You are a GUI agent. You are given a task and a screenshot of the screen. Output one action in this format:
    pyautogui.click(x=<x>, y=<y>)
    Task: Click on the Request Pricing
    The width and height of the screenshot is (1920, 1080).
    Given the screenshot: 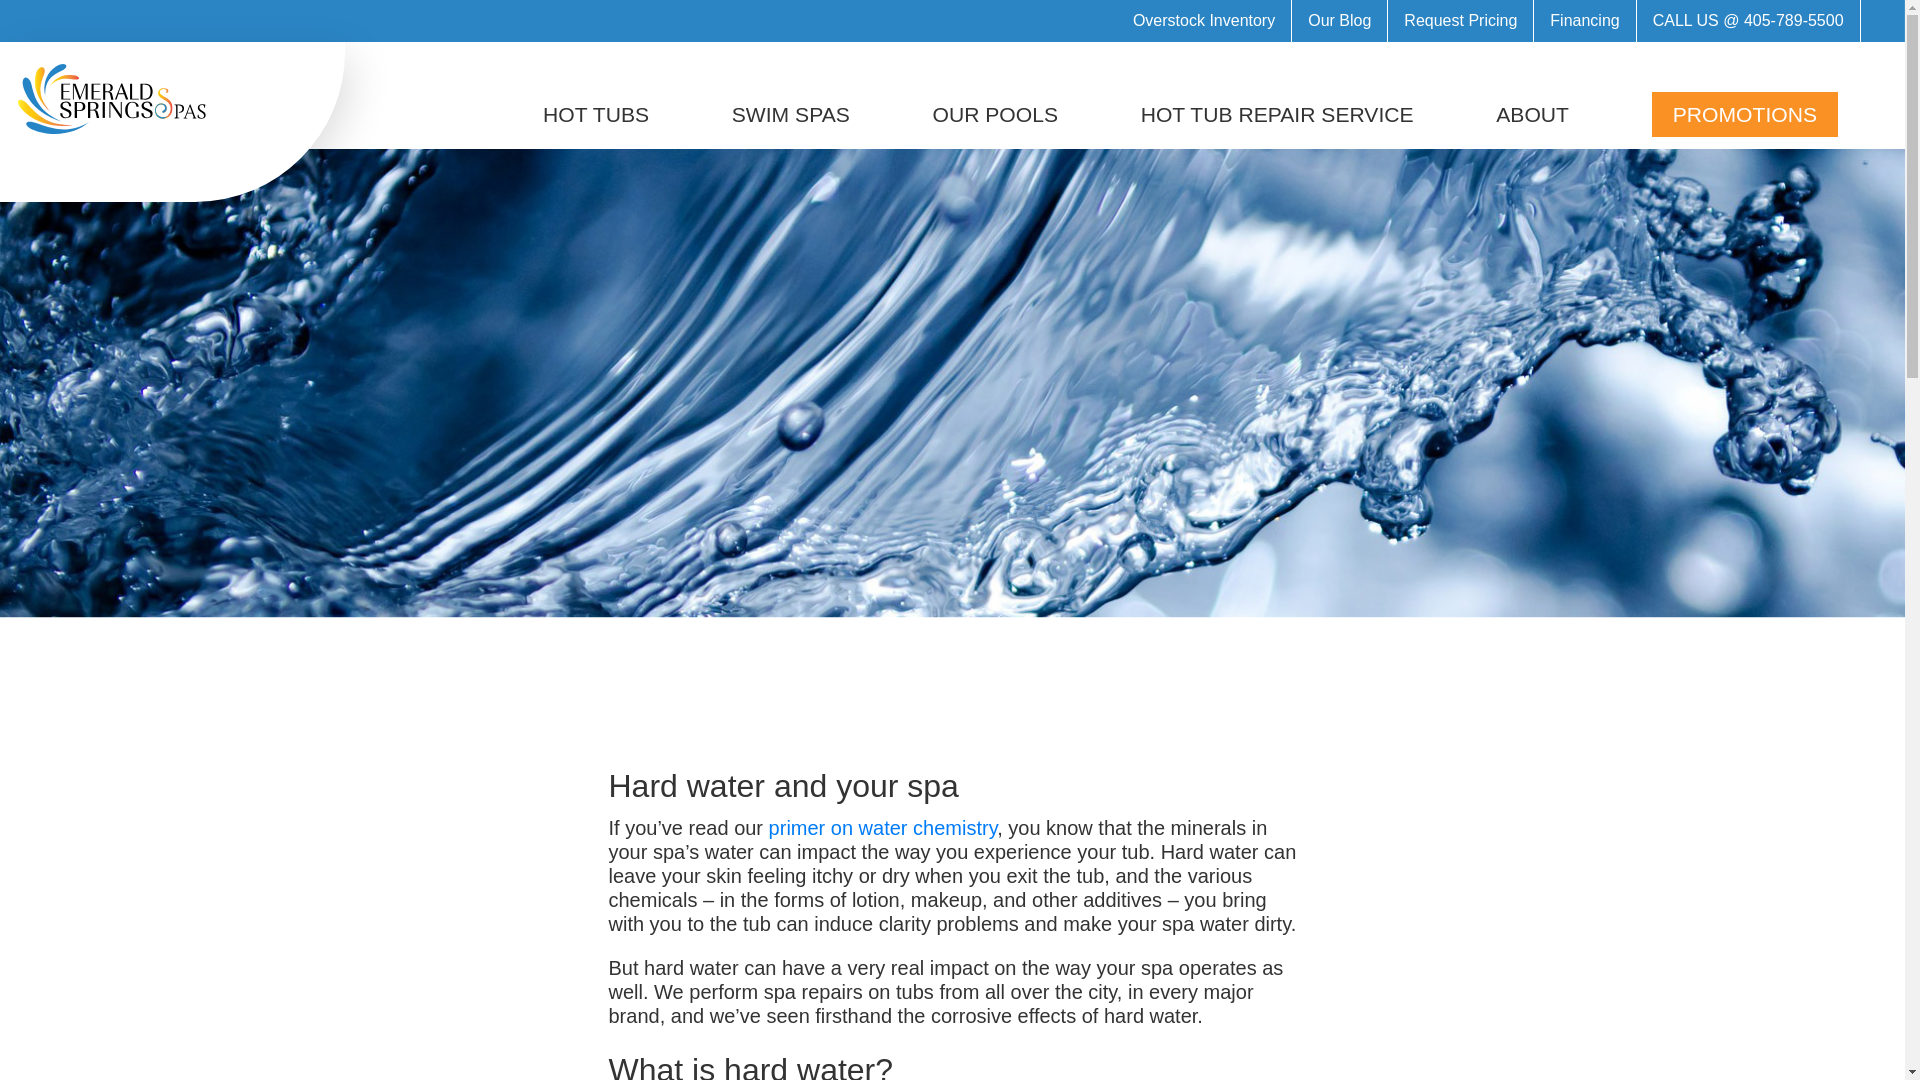 What is the action you would take?
    pyautogui.click(x=1461, y=21)
    